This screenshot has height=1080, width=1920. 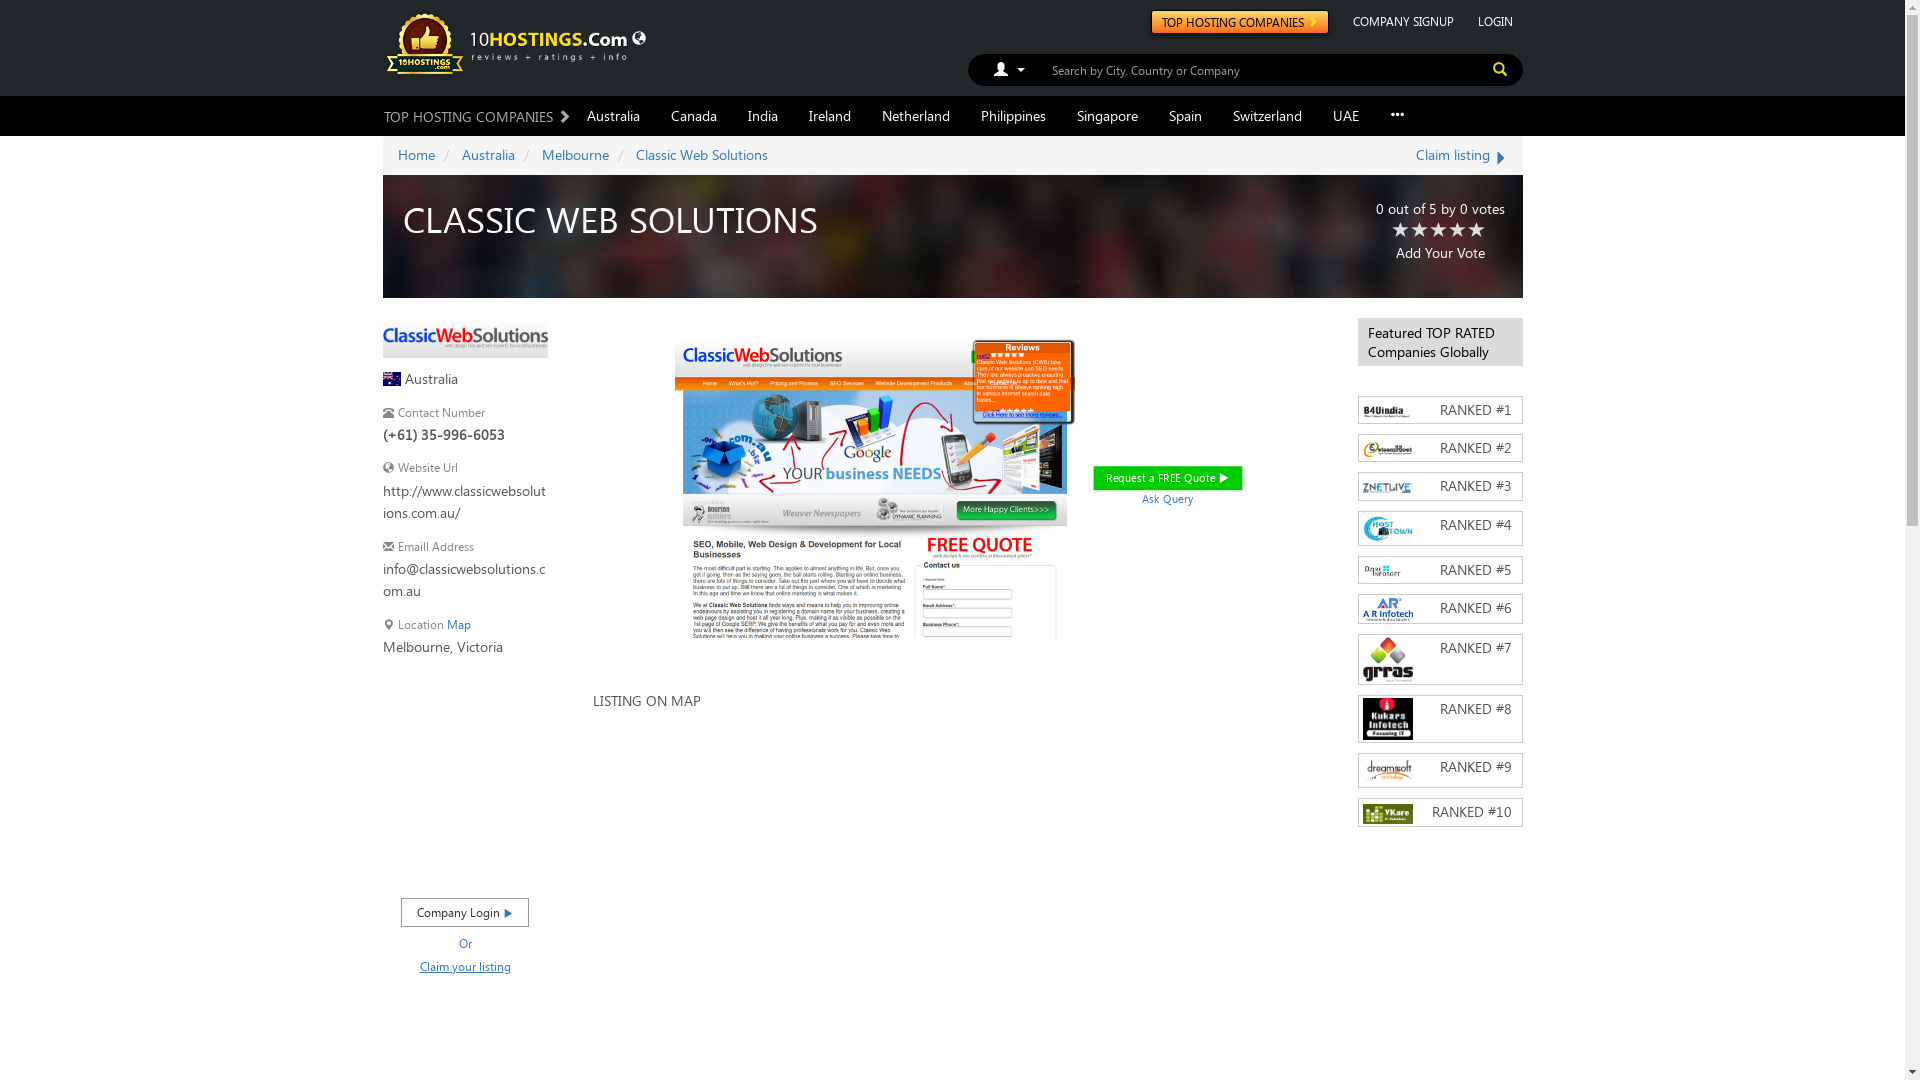 I want to click on Visit Classic Web Solutions, so click(x=464, y=336).